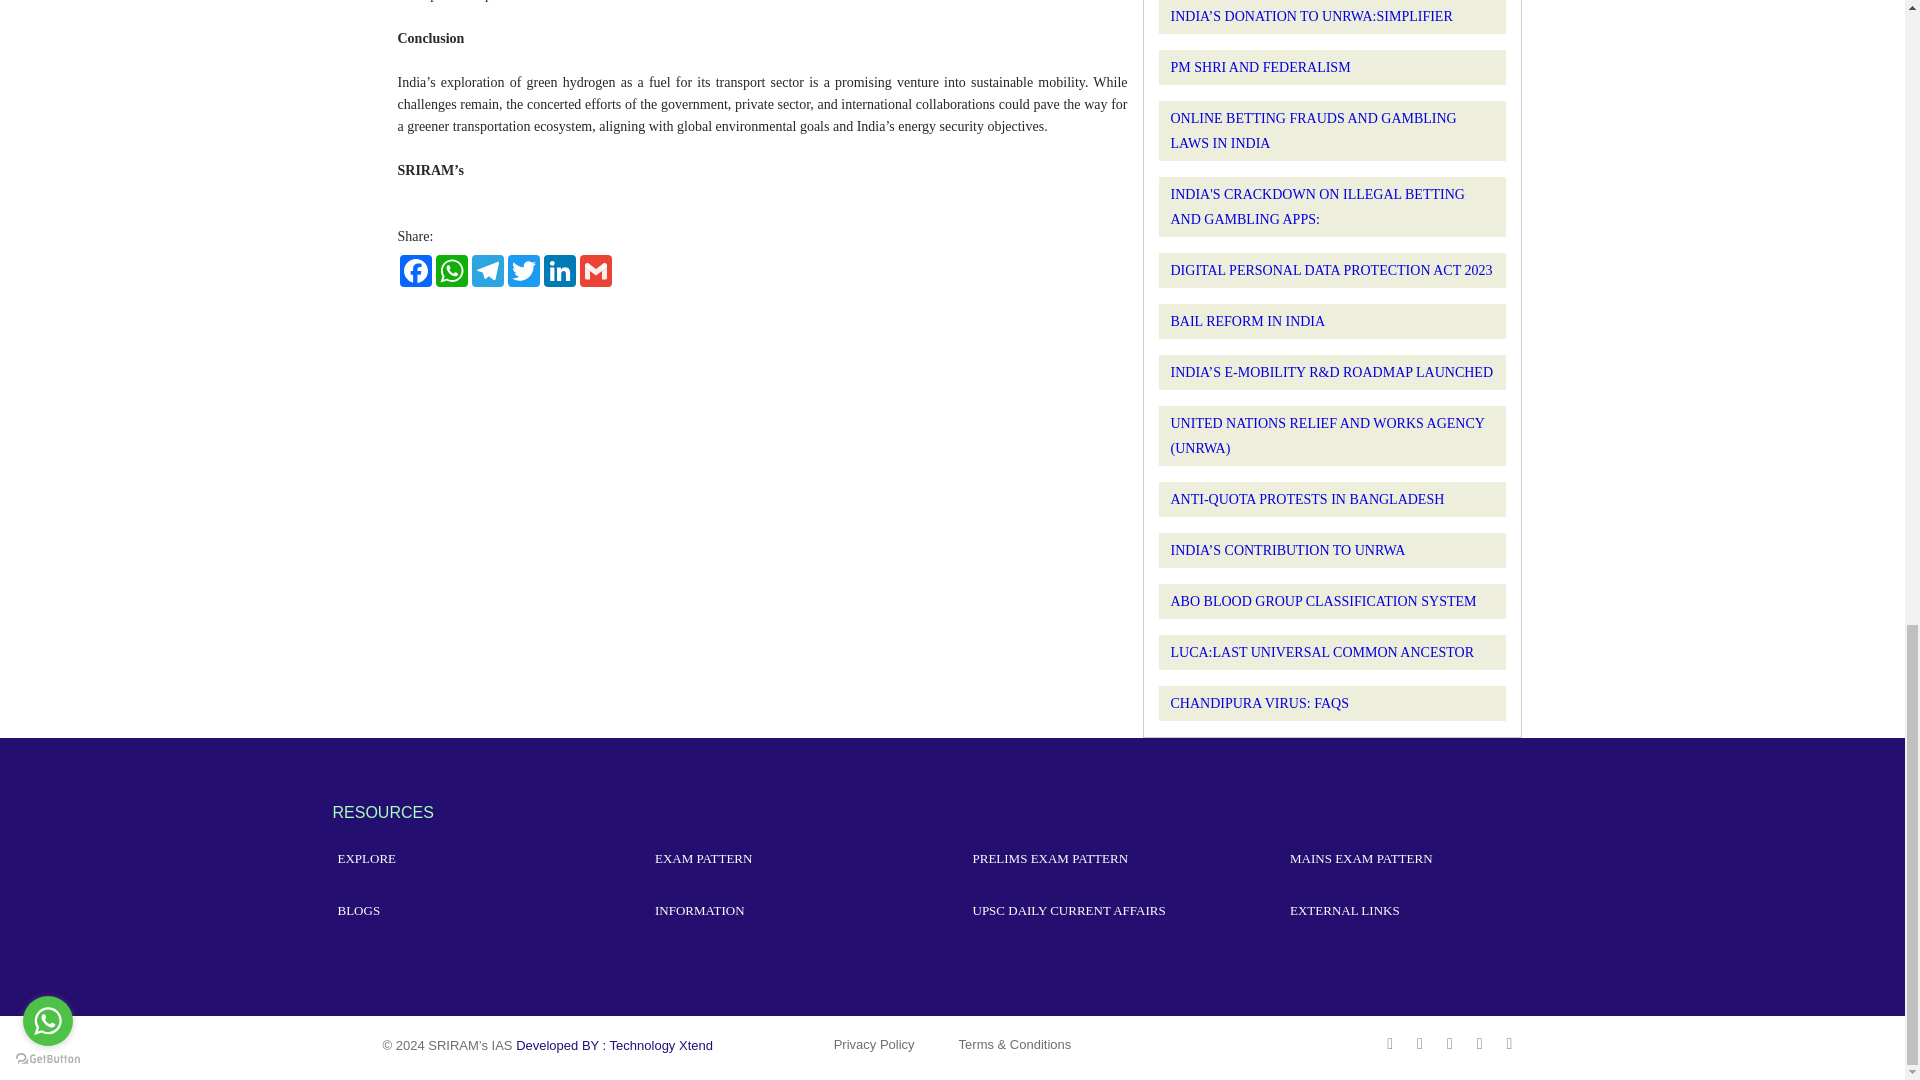 This screenshot has width=1920, height=1080. What do you see at coordinates (1322, 652) in the screenshot?
I see `LUCA:LAST UNIVERSAL COMMON ANCESTOR` at bounding box center [1322, 652].